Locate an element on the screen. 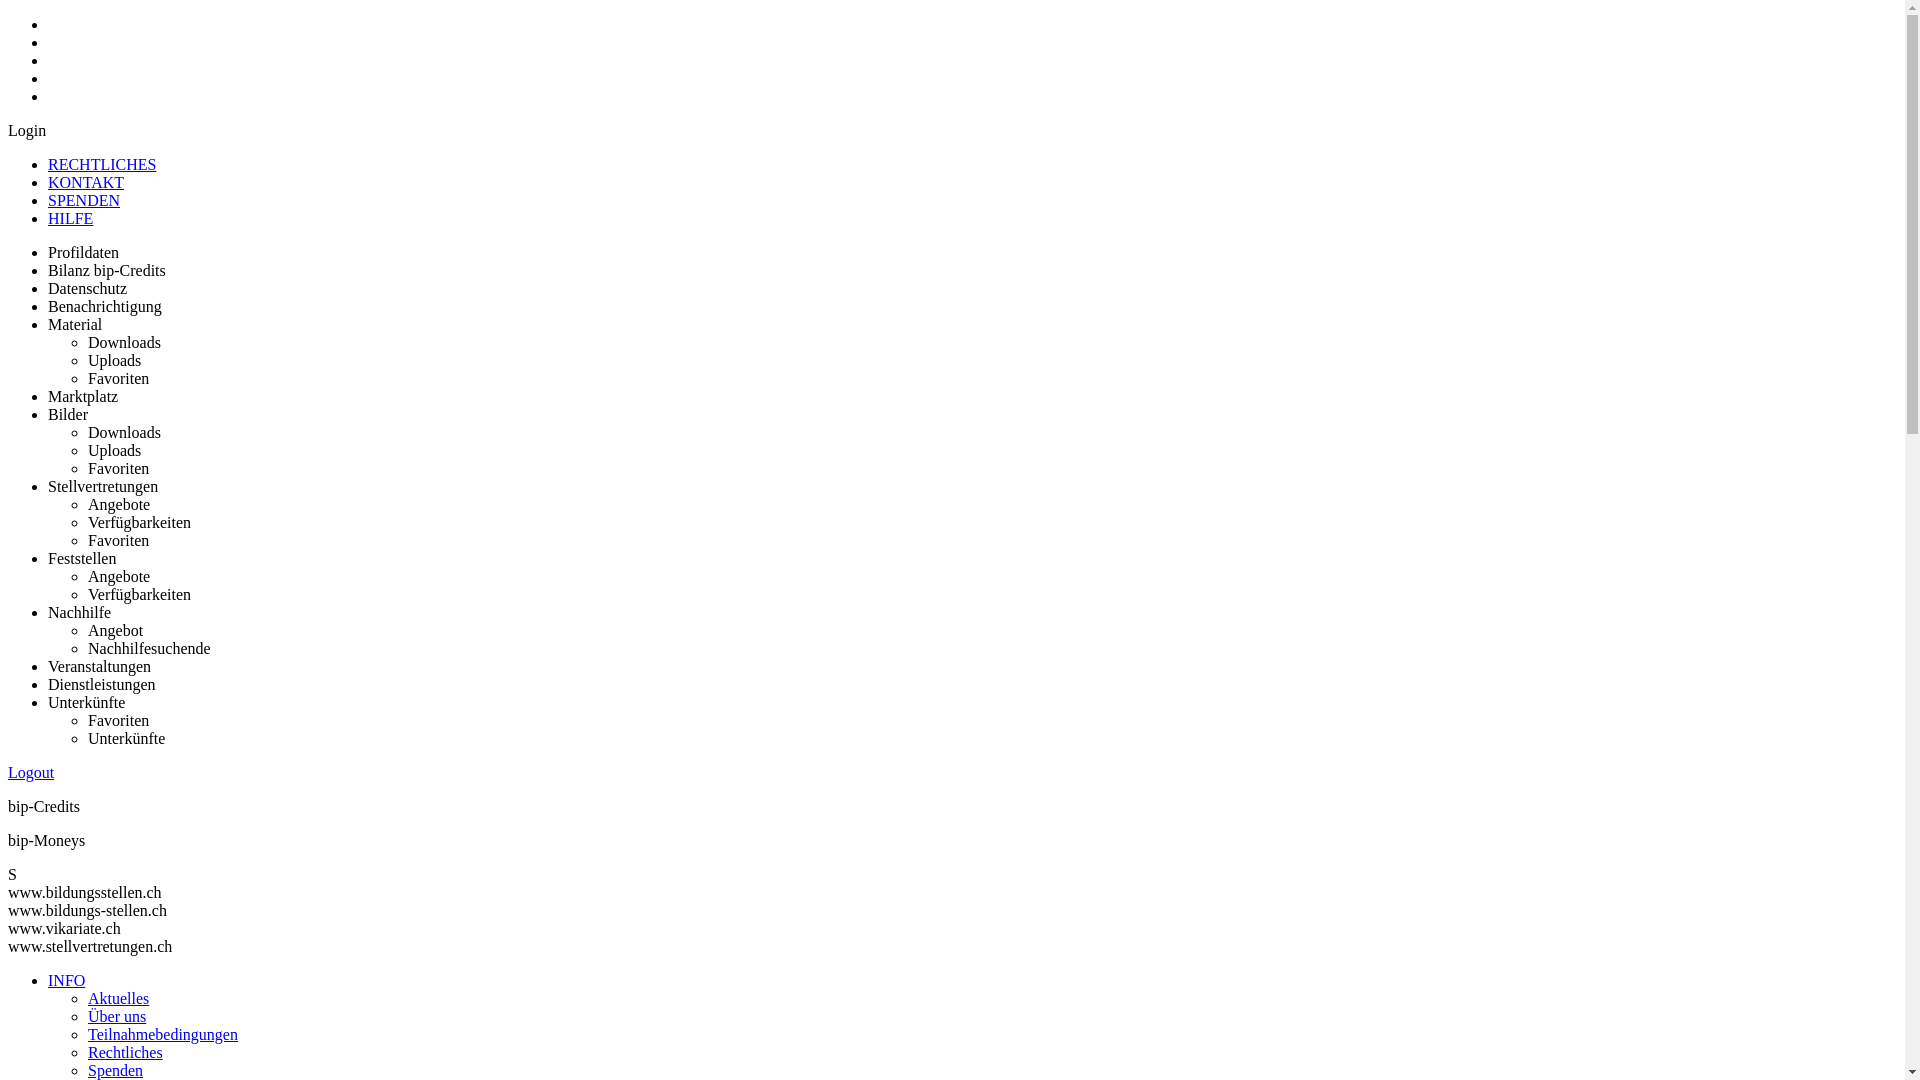  Favoriten is located at coordinates (118, 540).